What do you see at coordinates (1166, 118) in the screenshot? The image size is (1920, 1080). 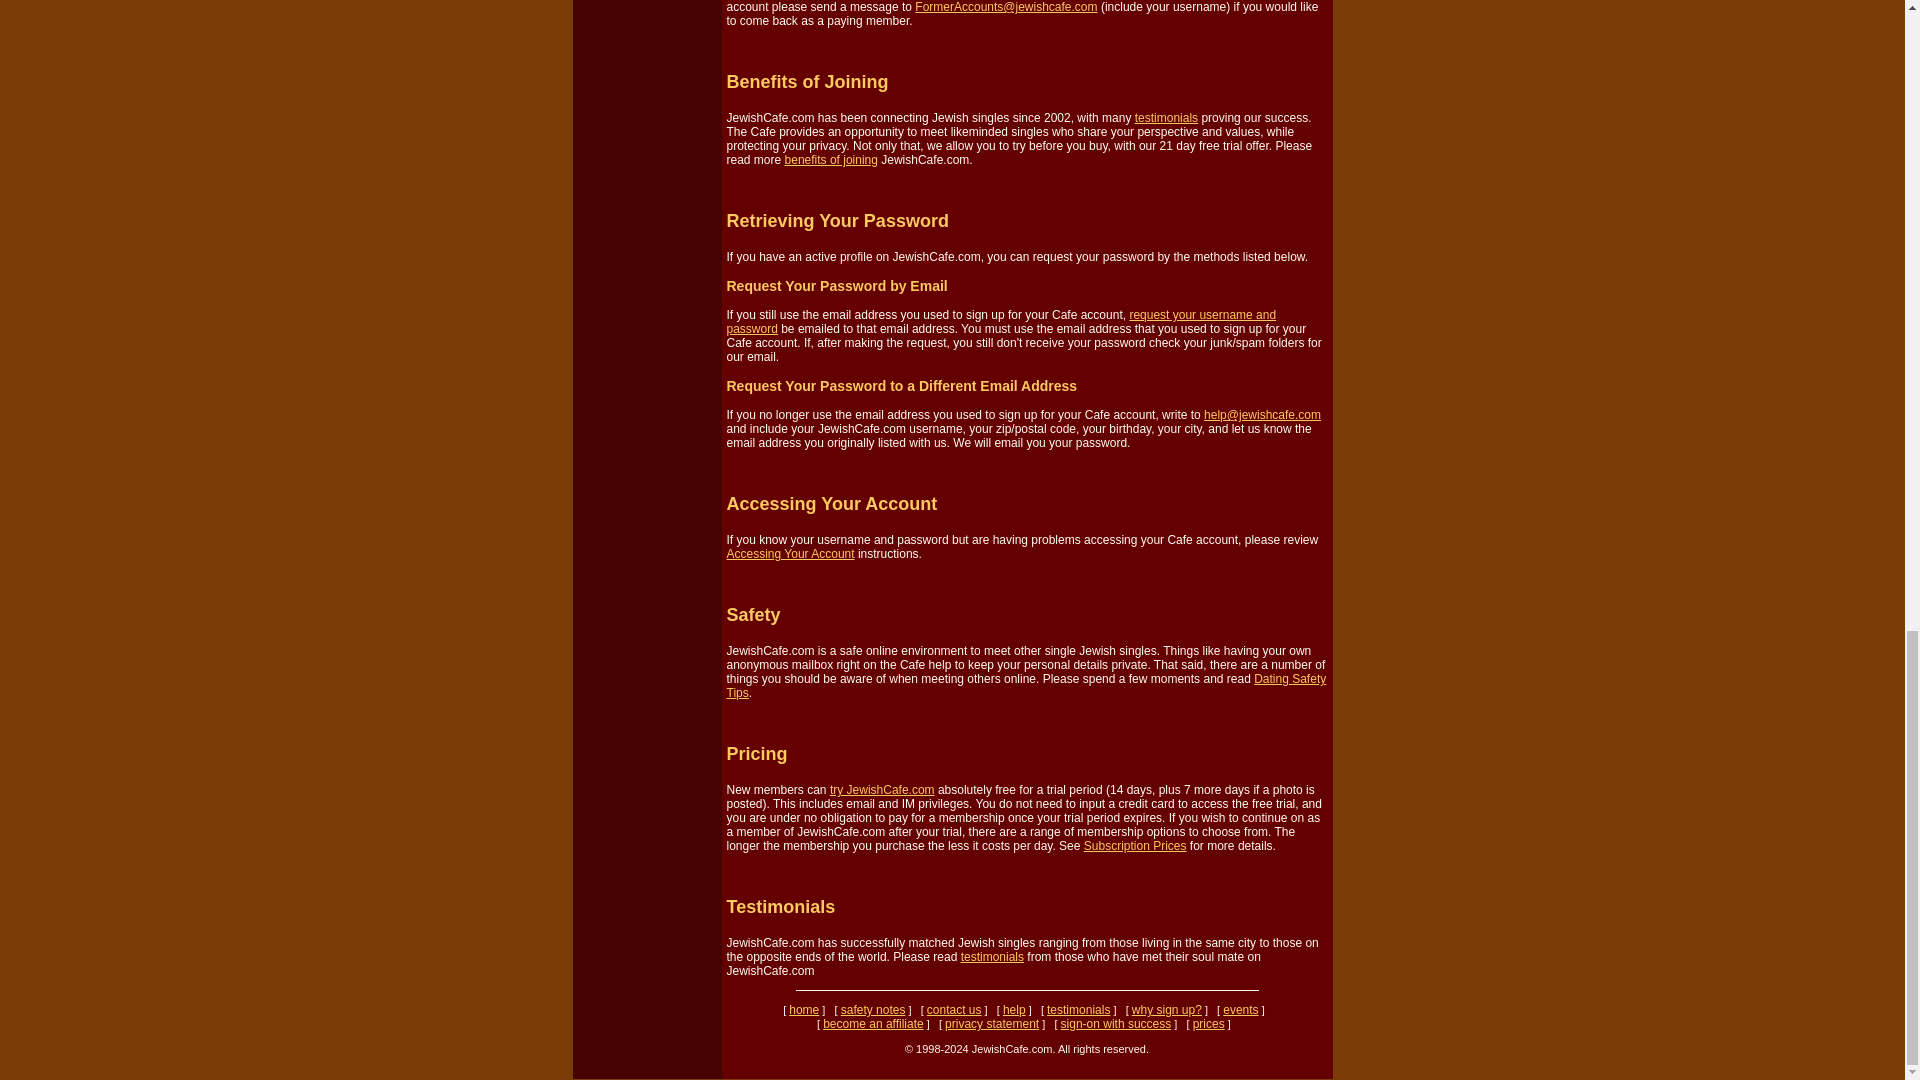 I see `testimonials` at bounding box center [1166, 118].